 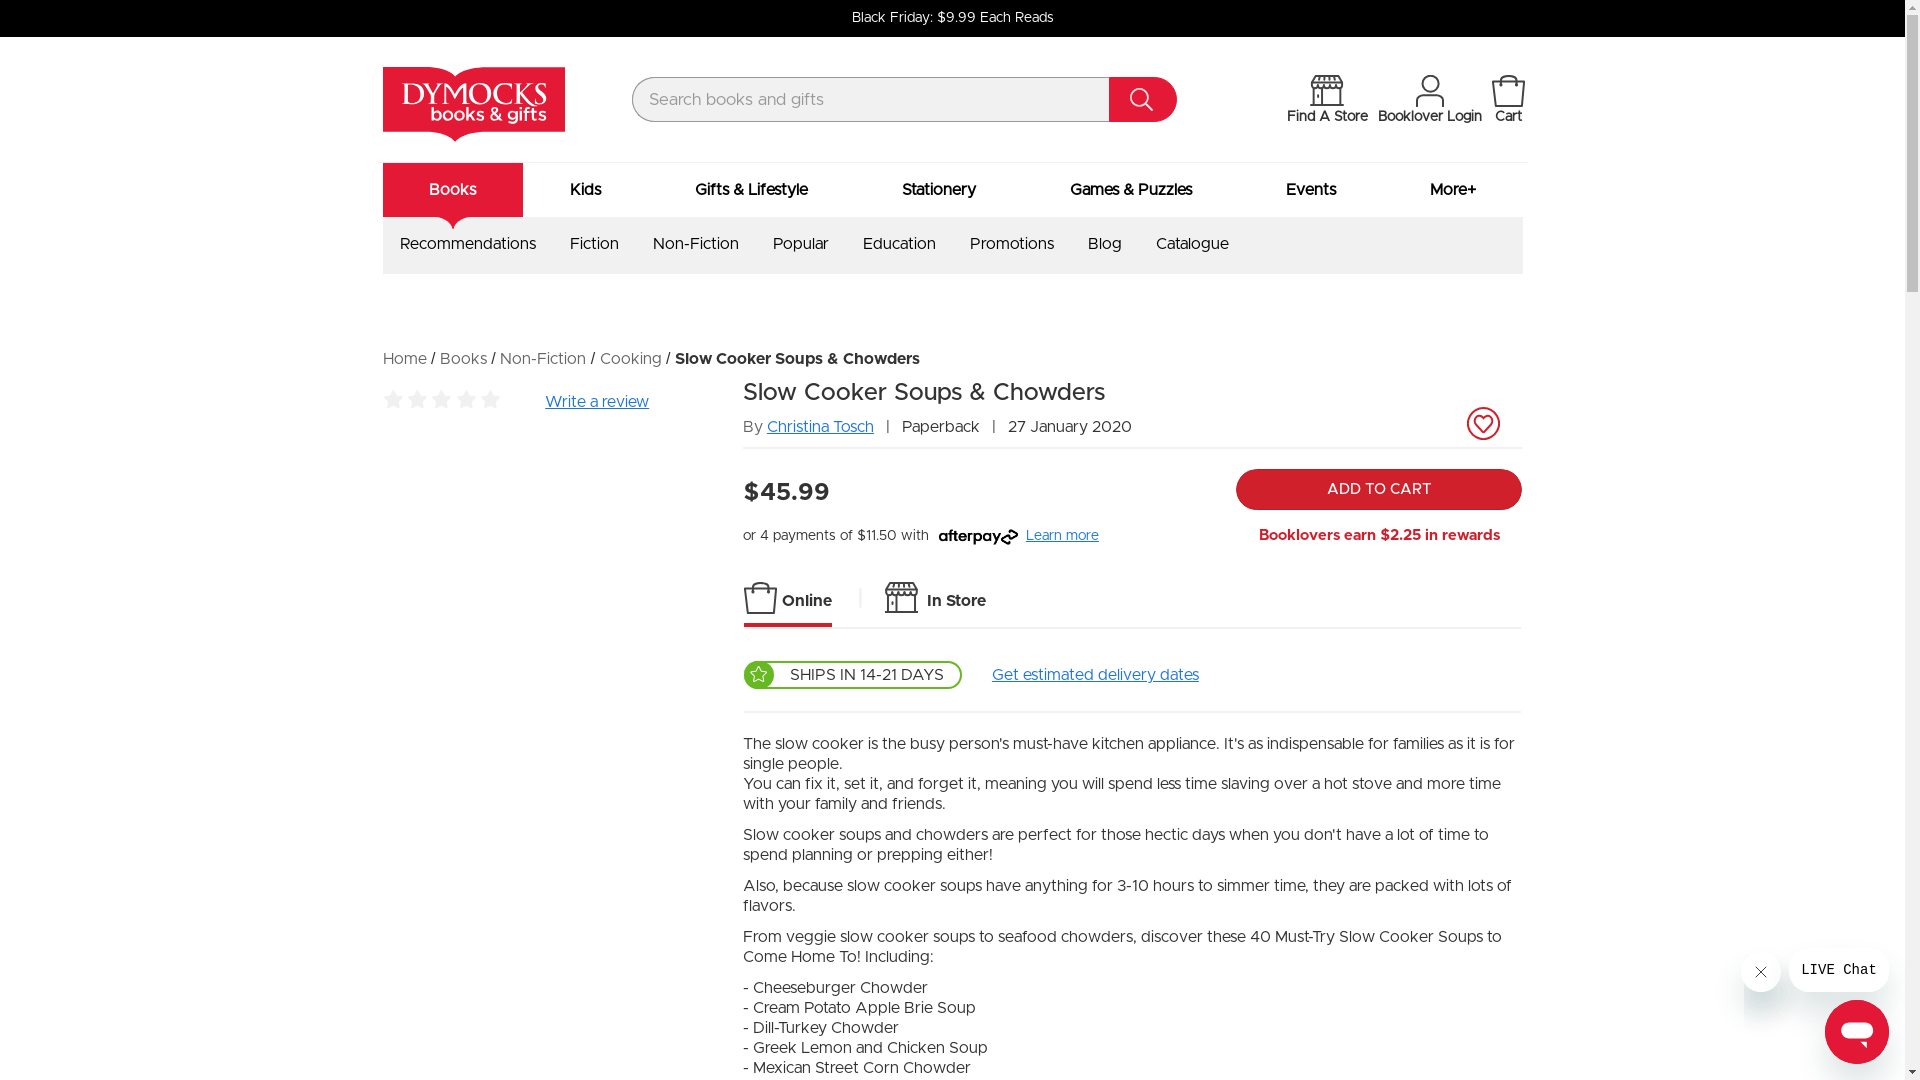 I want to click on Recommendations, so click(x=468, y=244).